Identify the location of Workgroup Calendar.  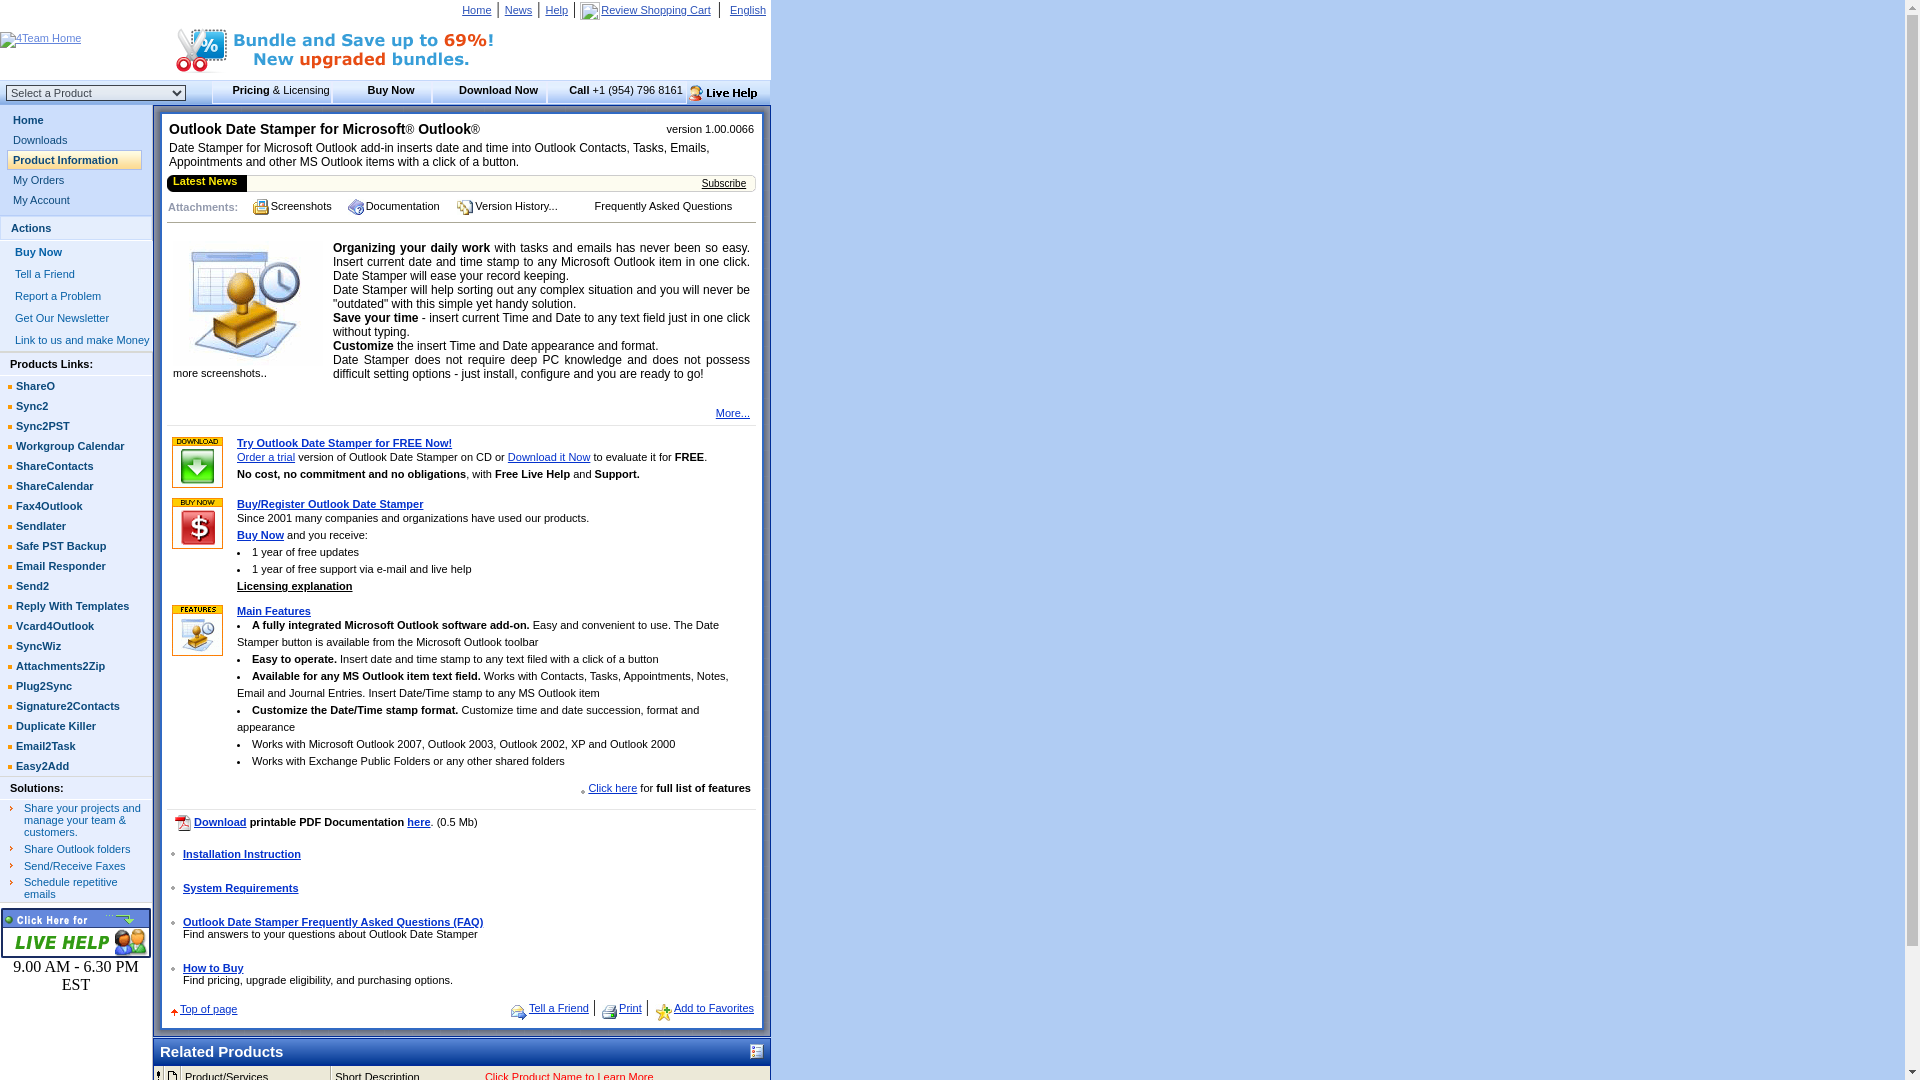
(76, 446).